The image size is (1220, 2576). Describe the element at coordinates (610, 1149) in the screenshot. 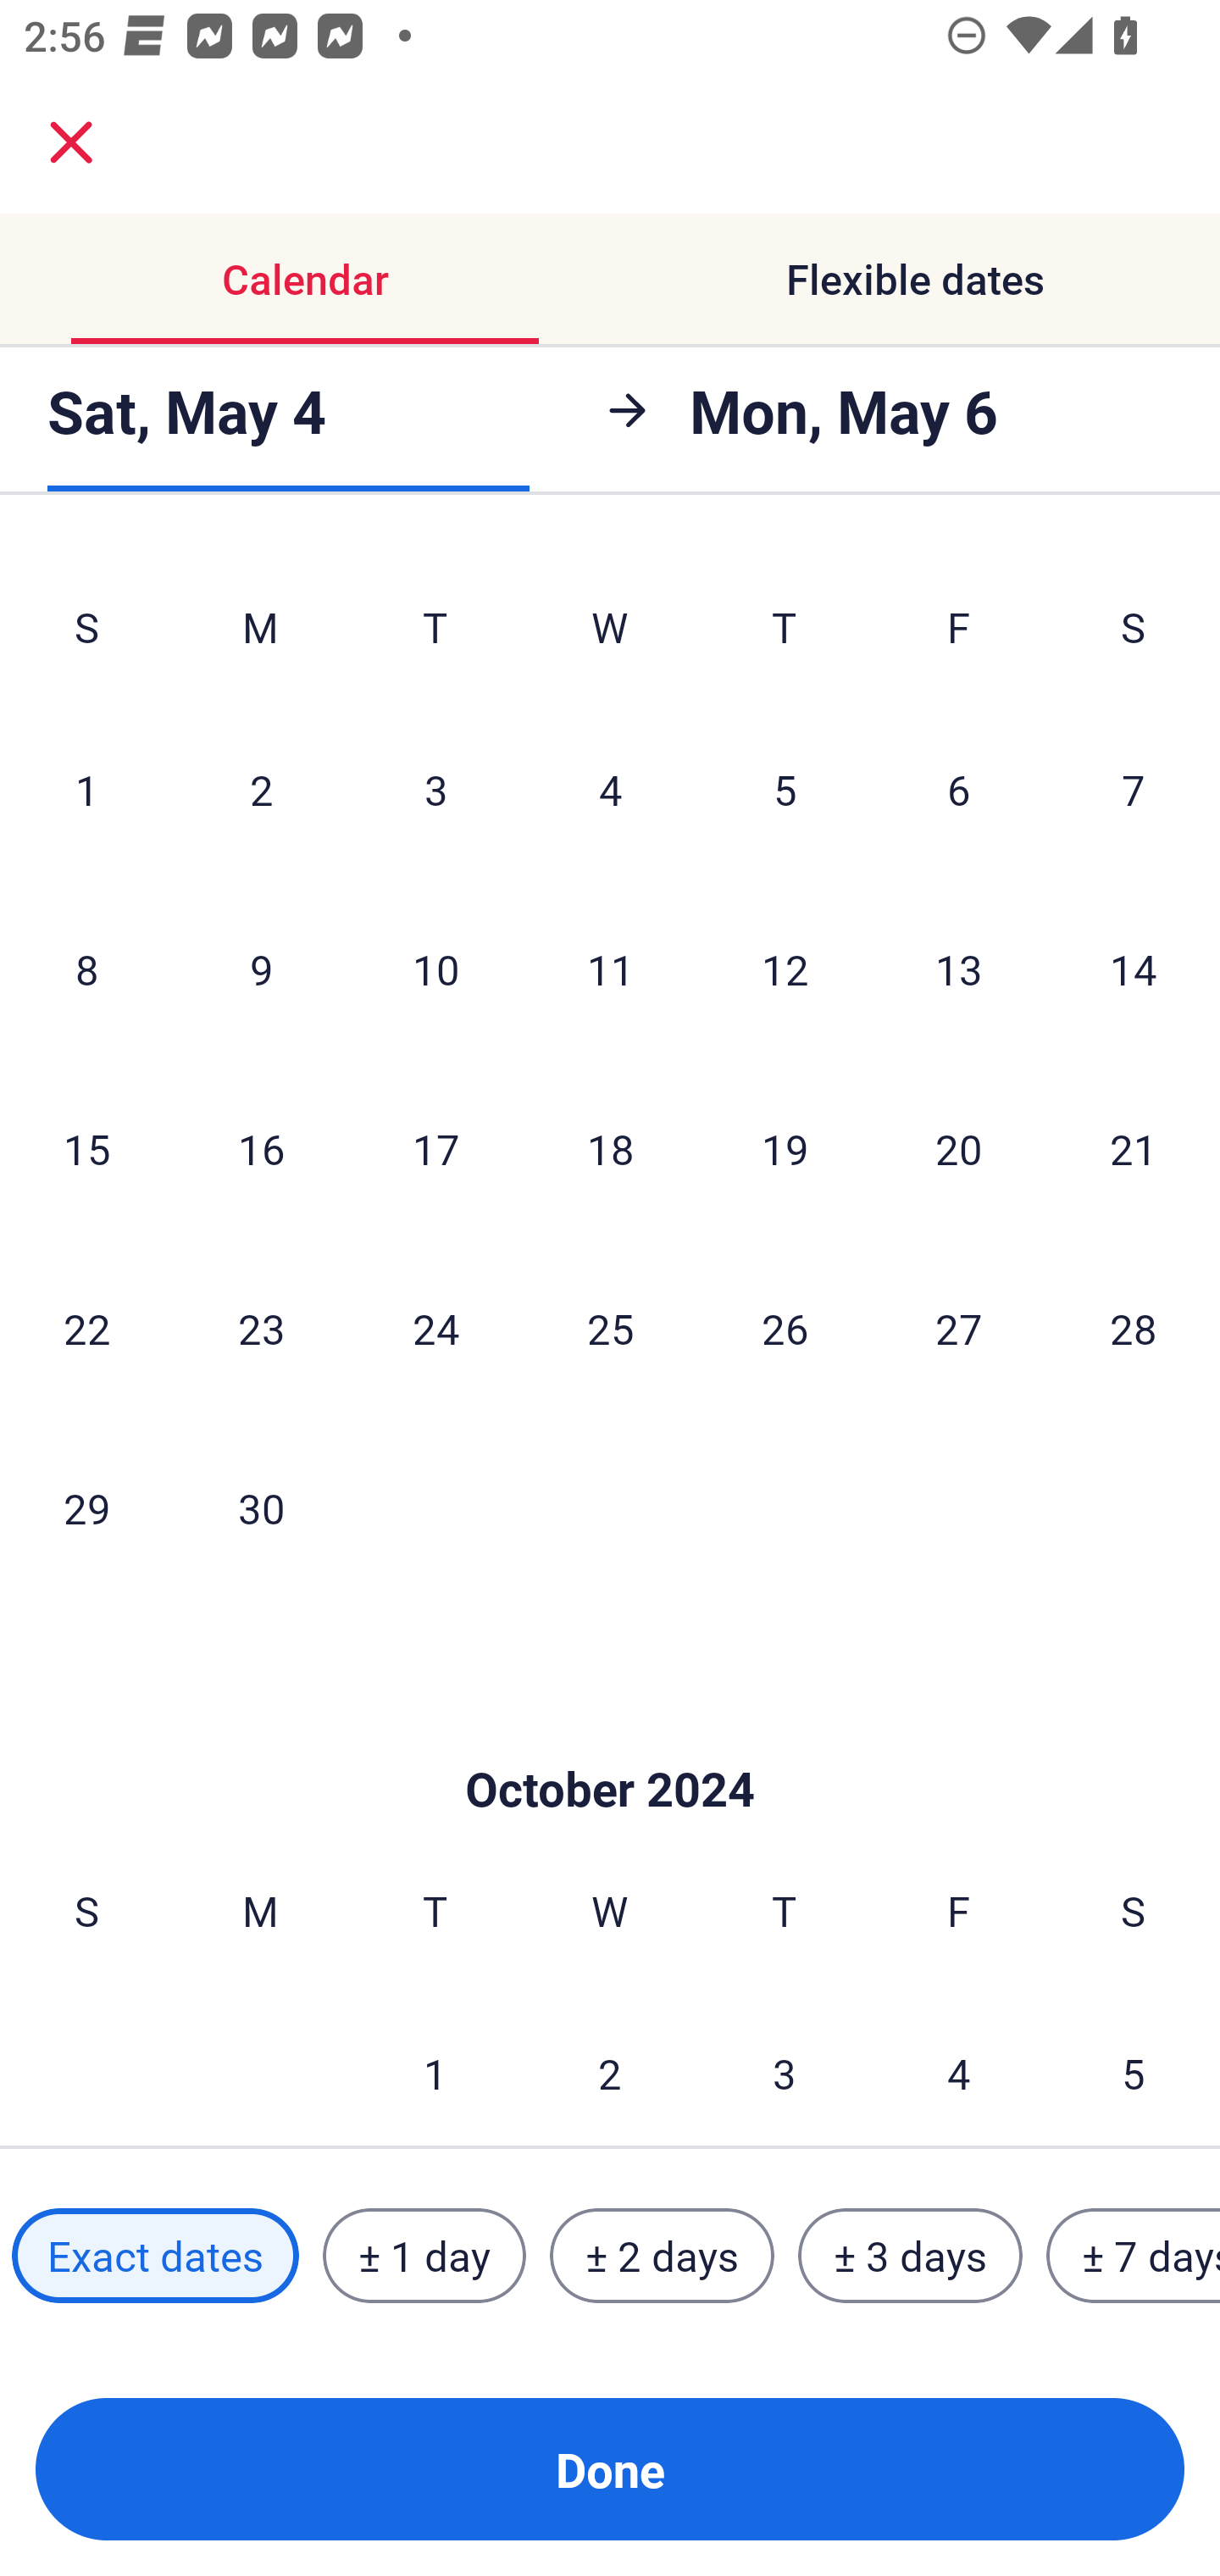

I see `18 Wednesday, September 18, 2024` at that location.